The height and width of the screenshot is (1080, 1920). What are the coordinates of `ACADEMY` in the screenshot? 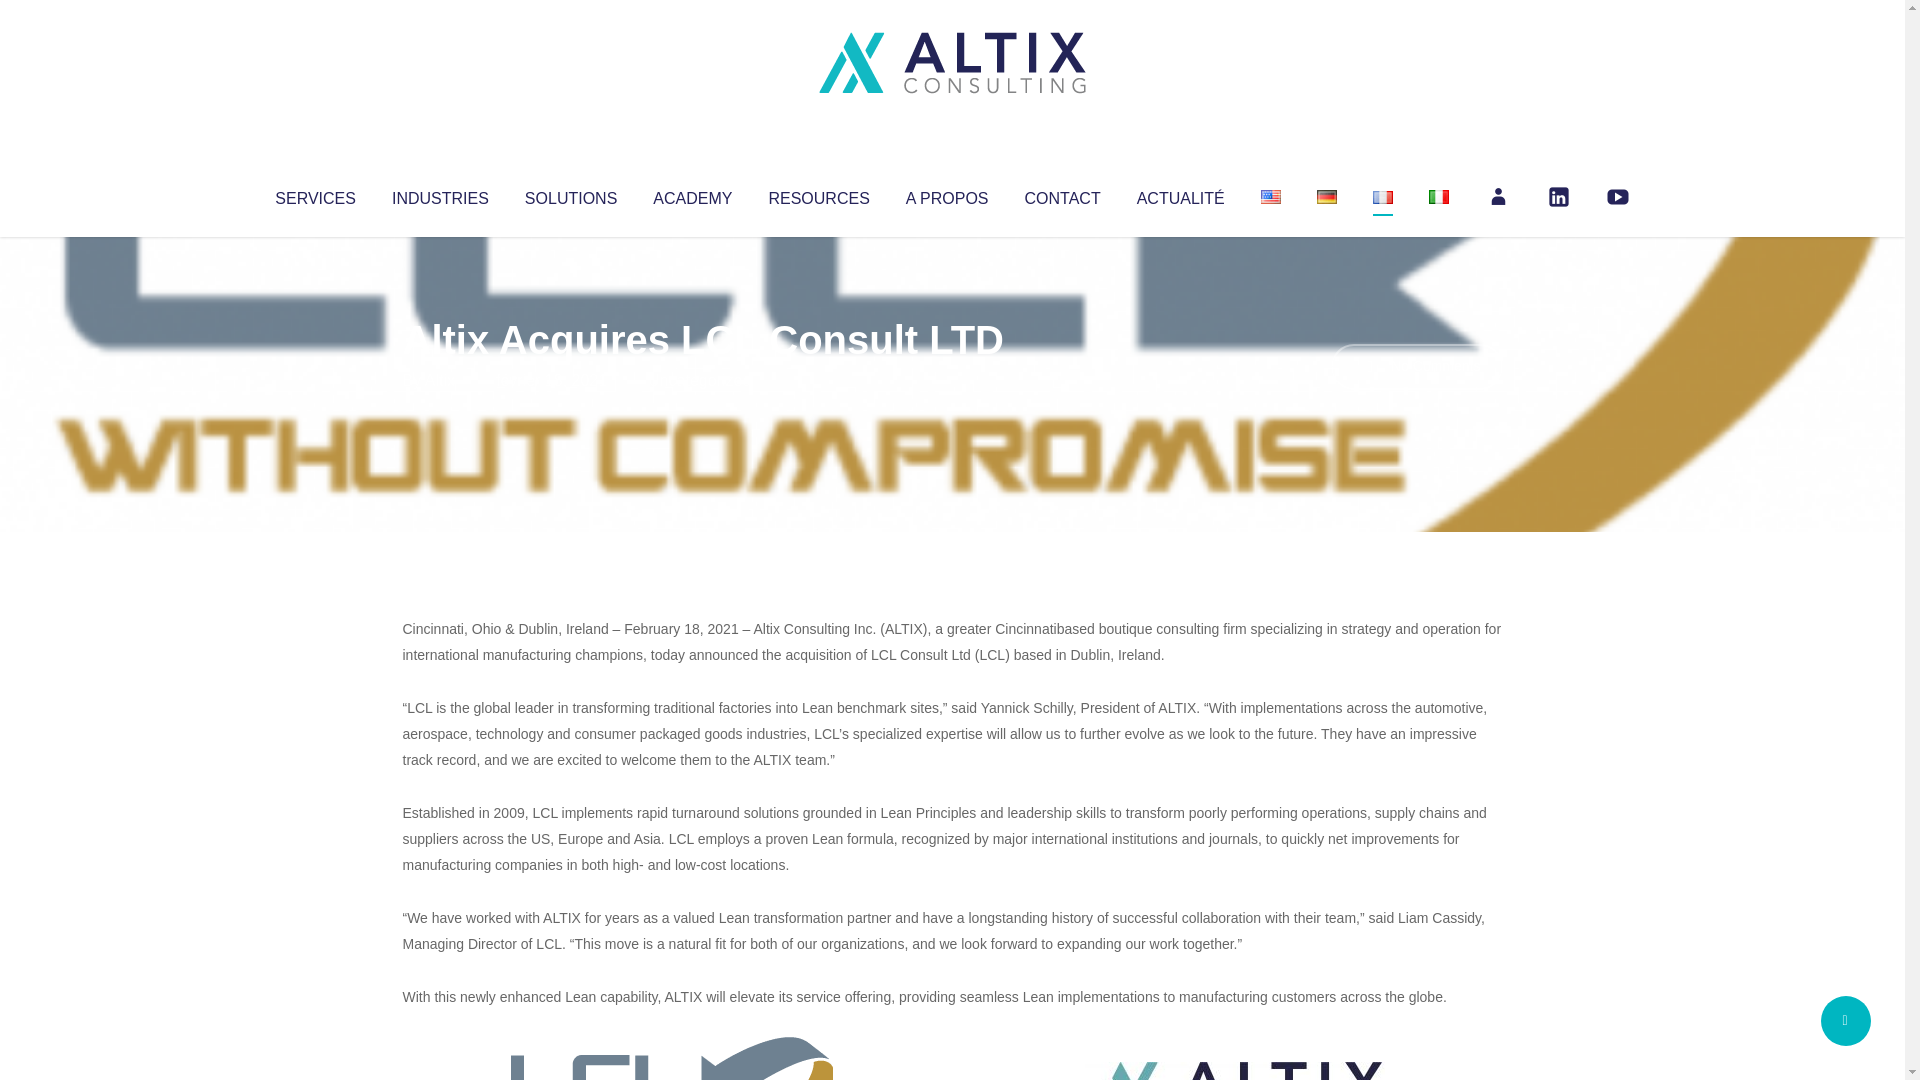 It's located at (692, 194).